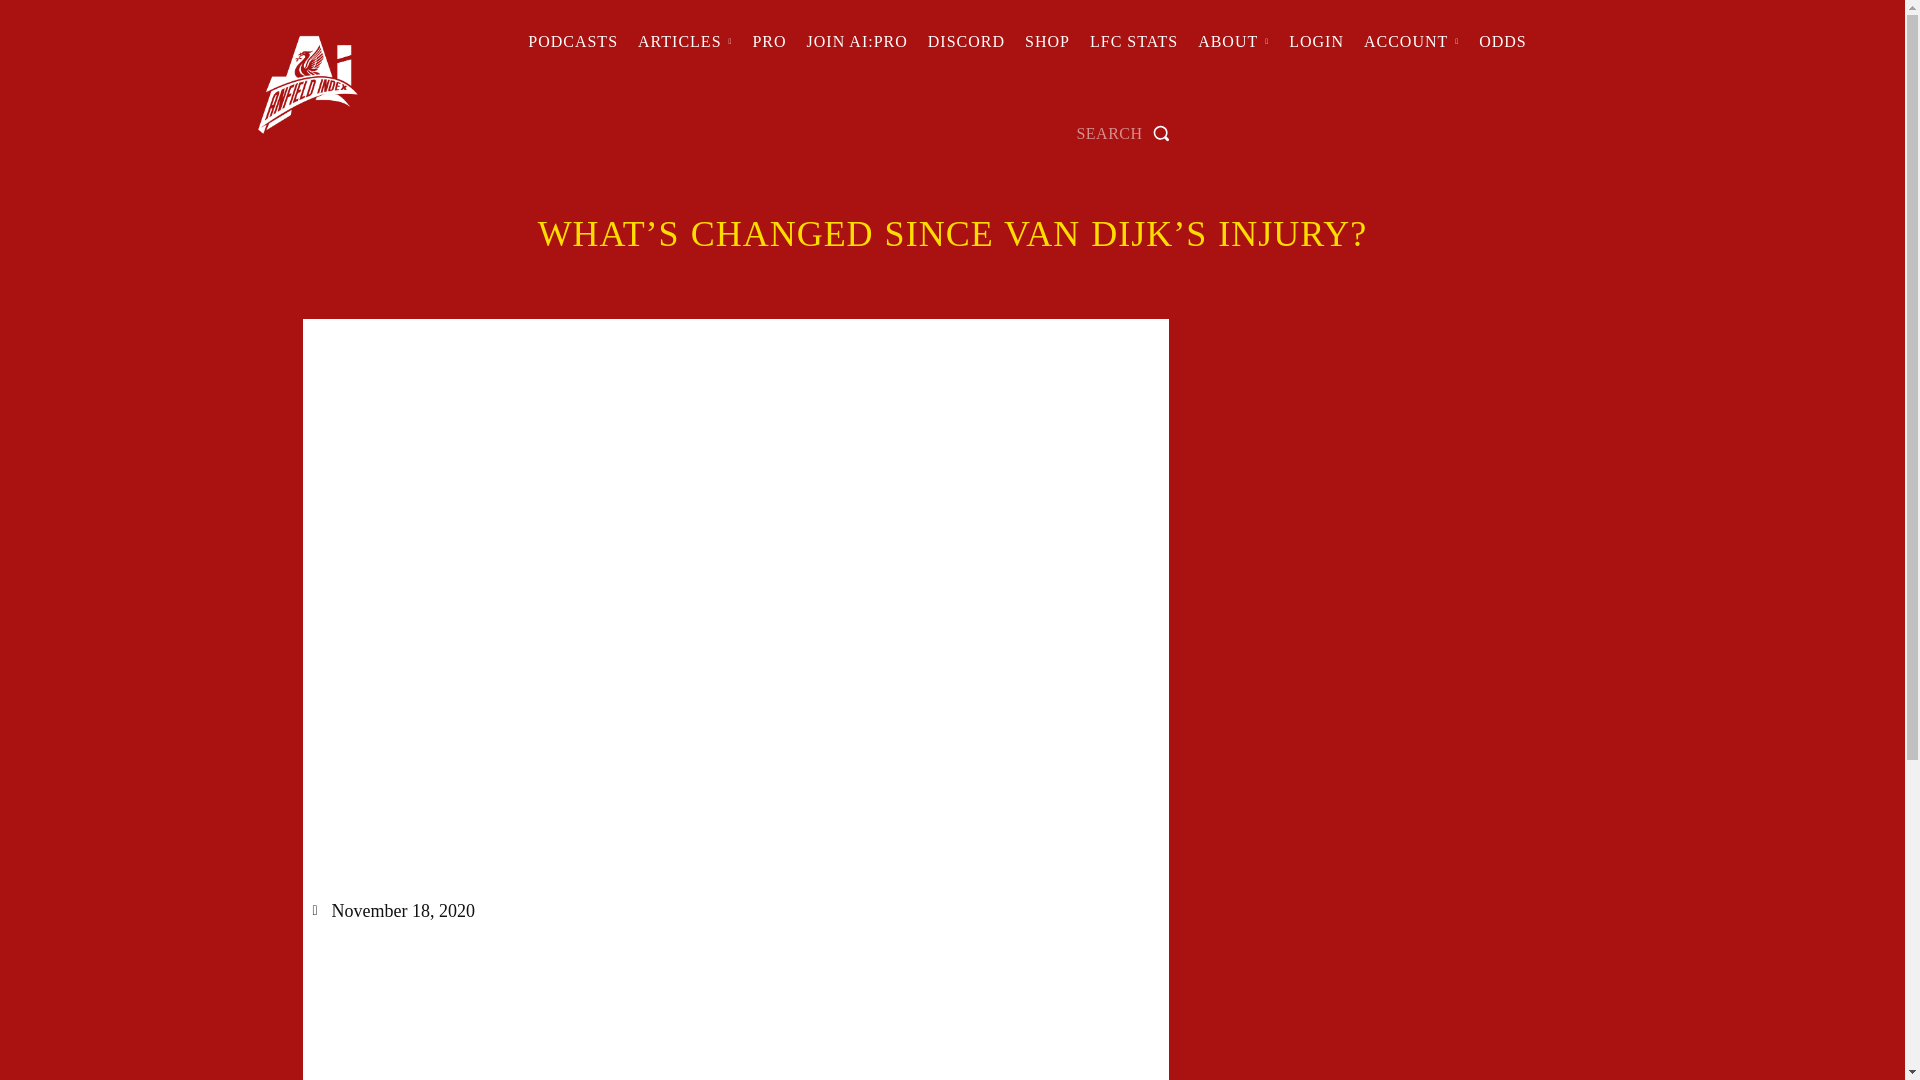  What do you see at coordinates (1047, 42) in the screenshot?
I see `SHOP` at bounding box center [1047, 42].